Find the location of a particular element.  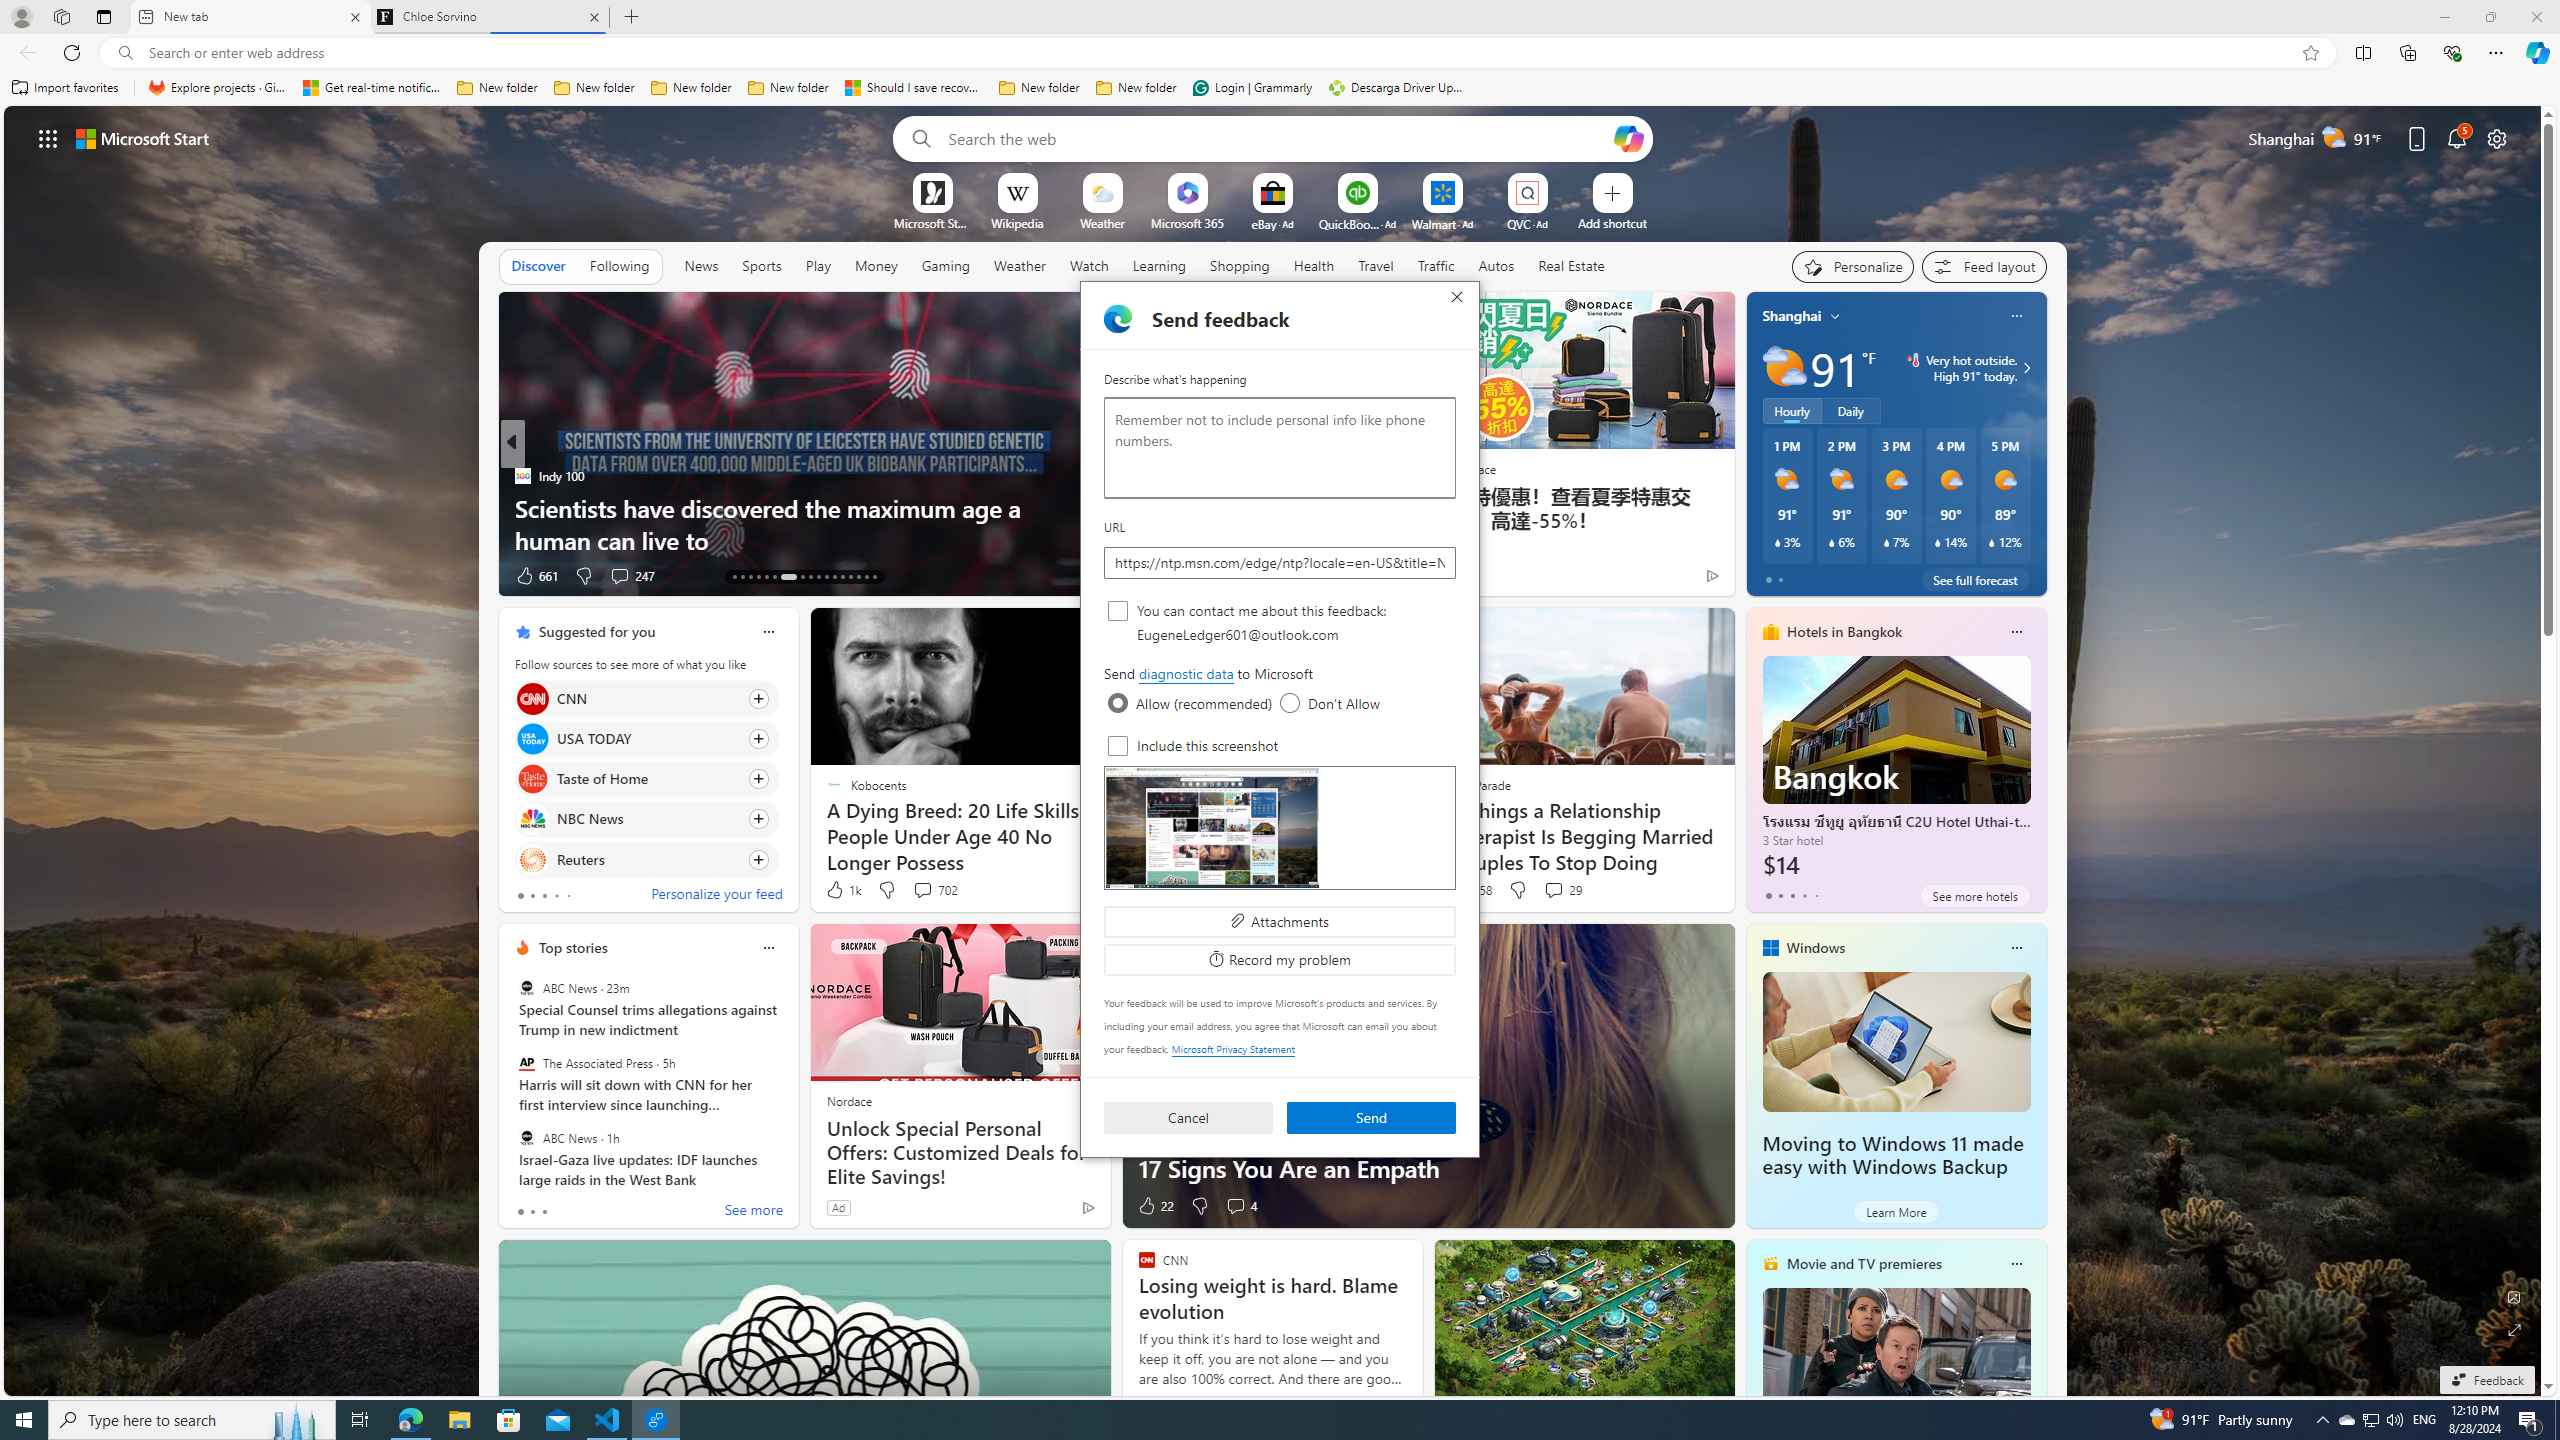

Real Estate is located at coordinates (1571, 266).